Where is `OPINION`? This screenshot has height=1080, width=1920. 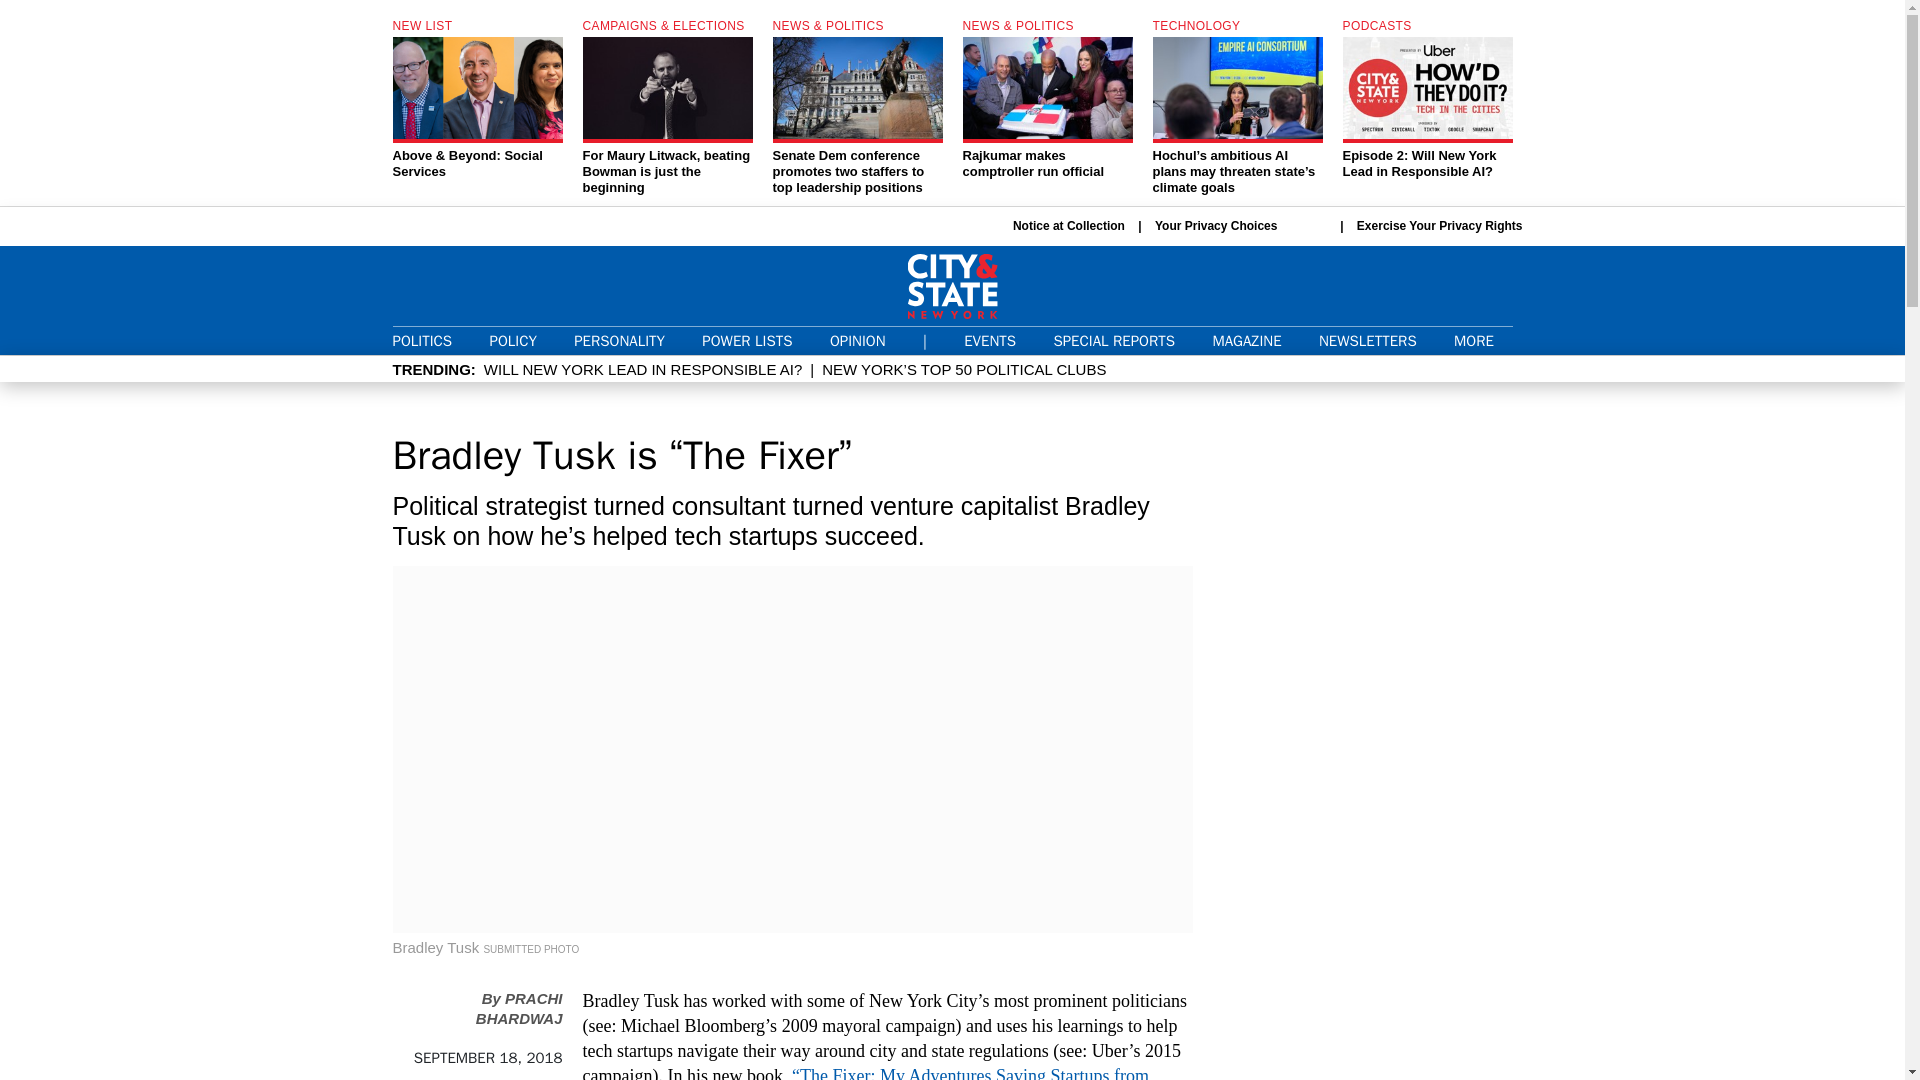
OPINION is located at coordinates (857, 340).